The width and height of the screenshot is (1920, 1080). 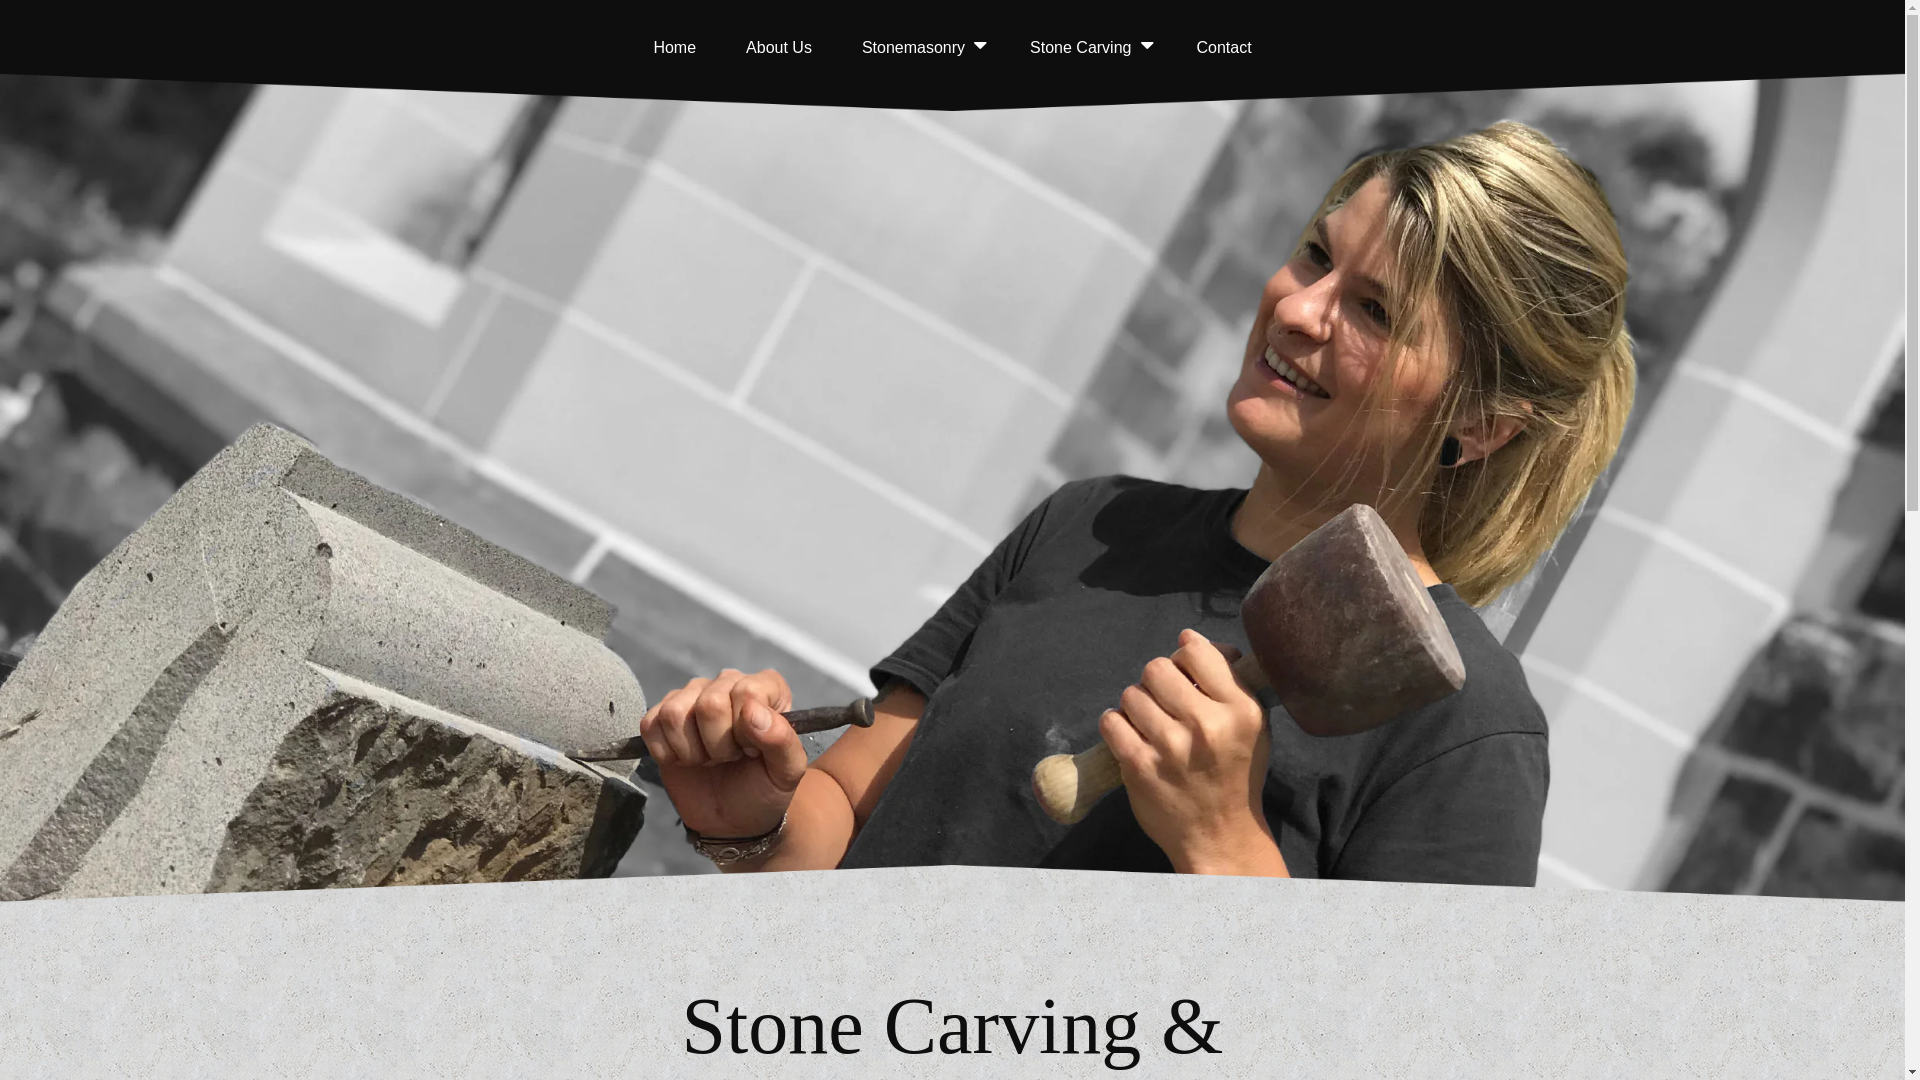 I want to click on Home, so click(x=674, y=47).